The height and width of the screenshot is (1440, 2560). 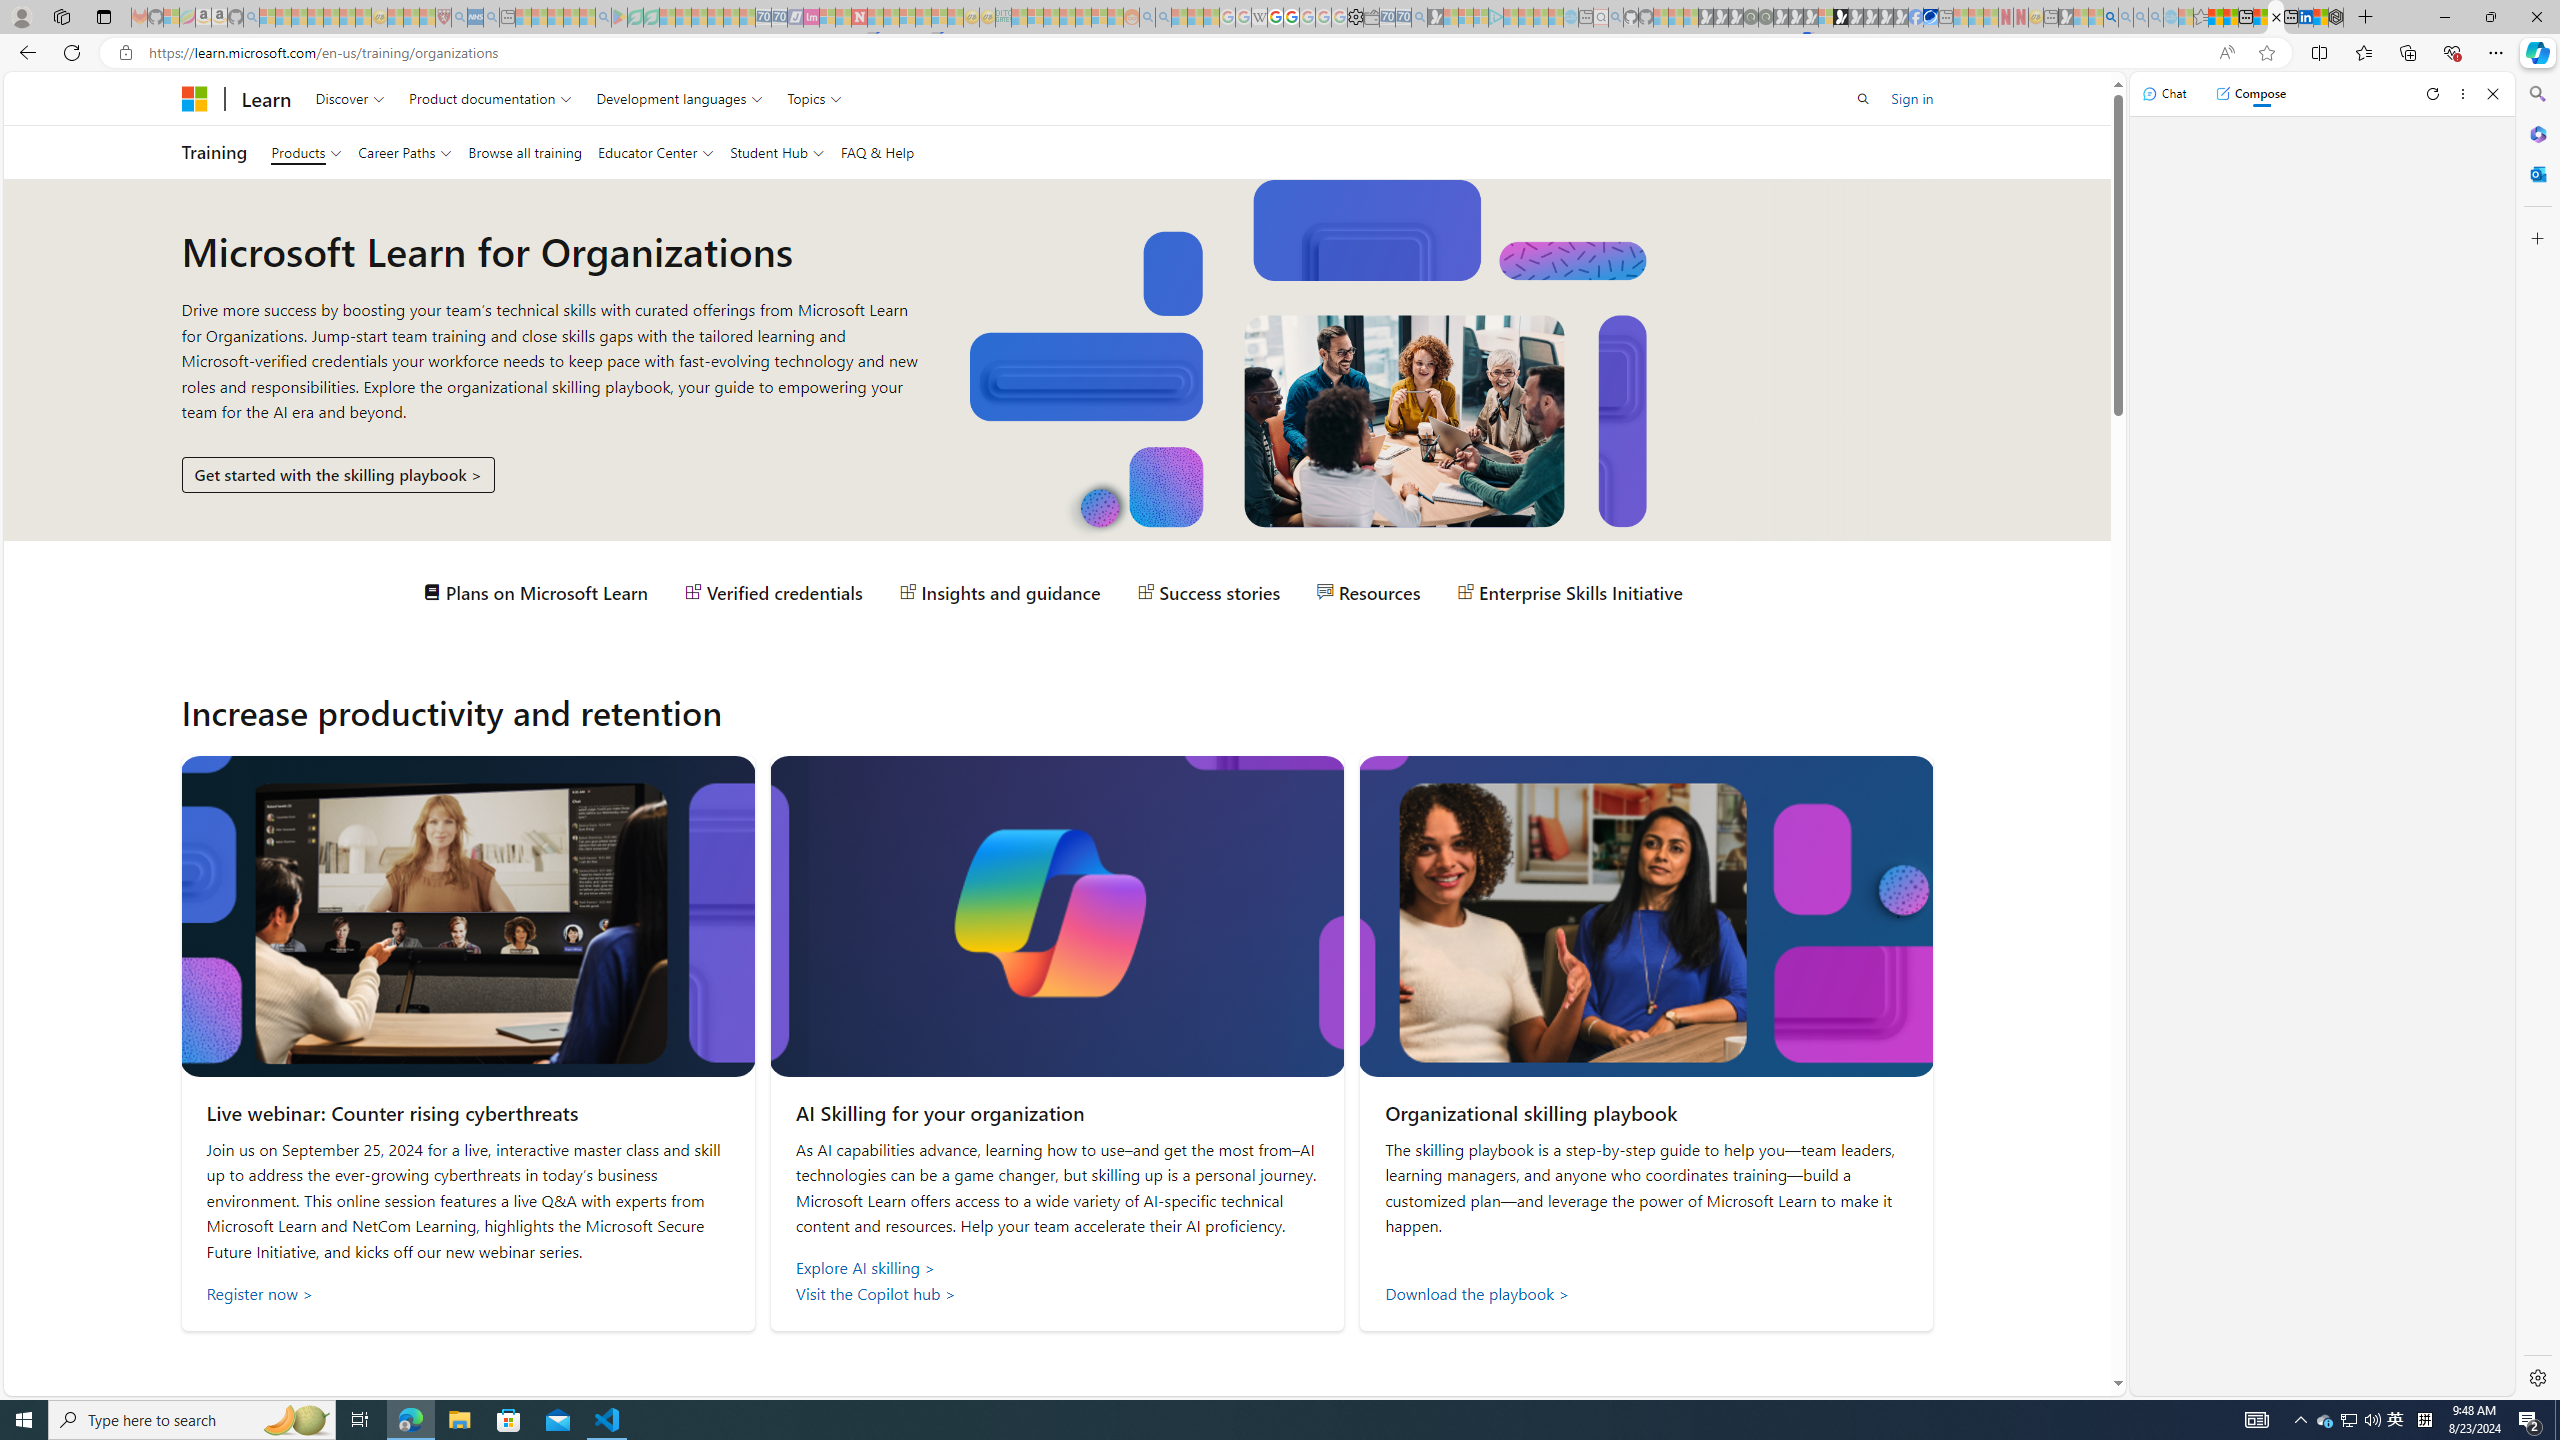 What do you see at coordinates (636, 17) in the screenshot?
I see `Terms of Use Agreement - Sleeping` at bounding box center [636, 17].